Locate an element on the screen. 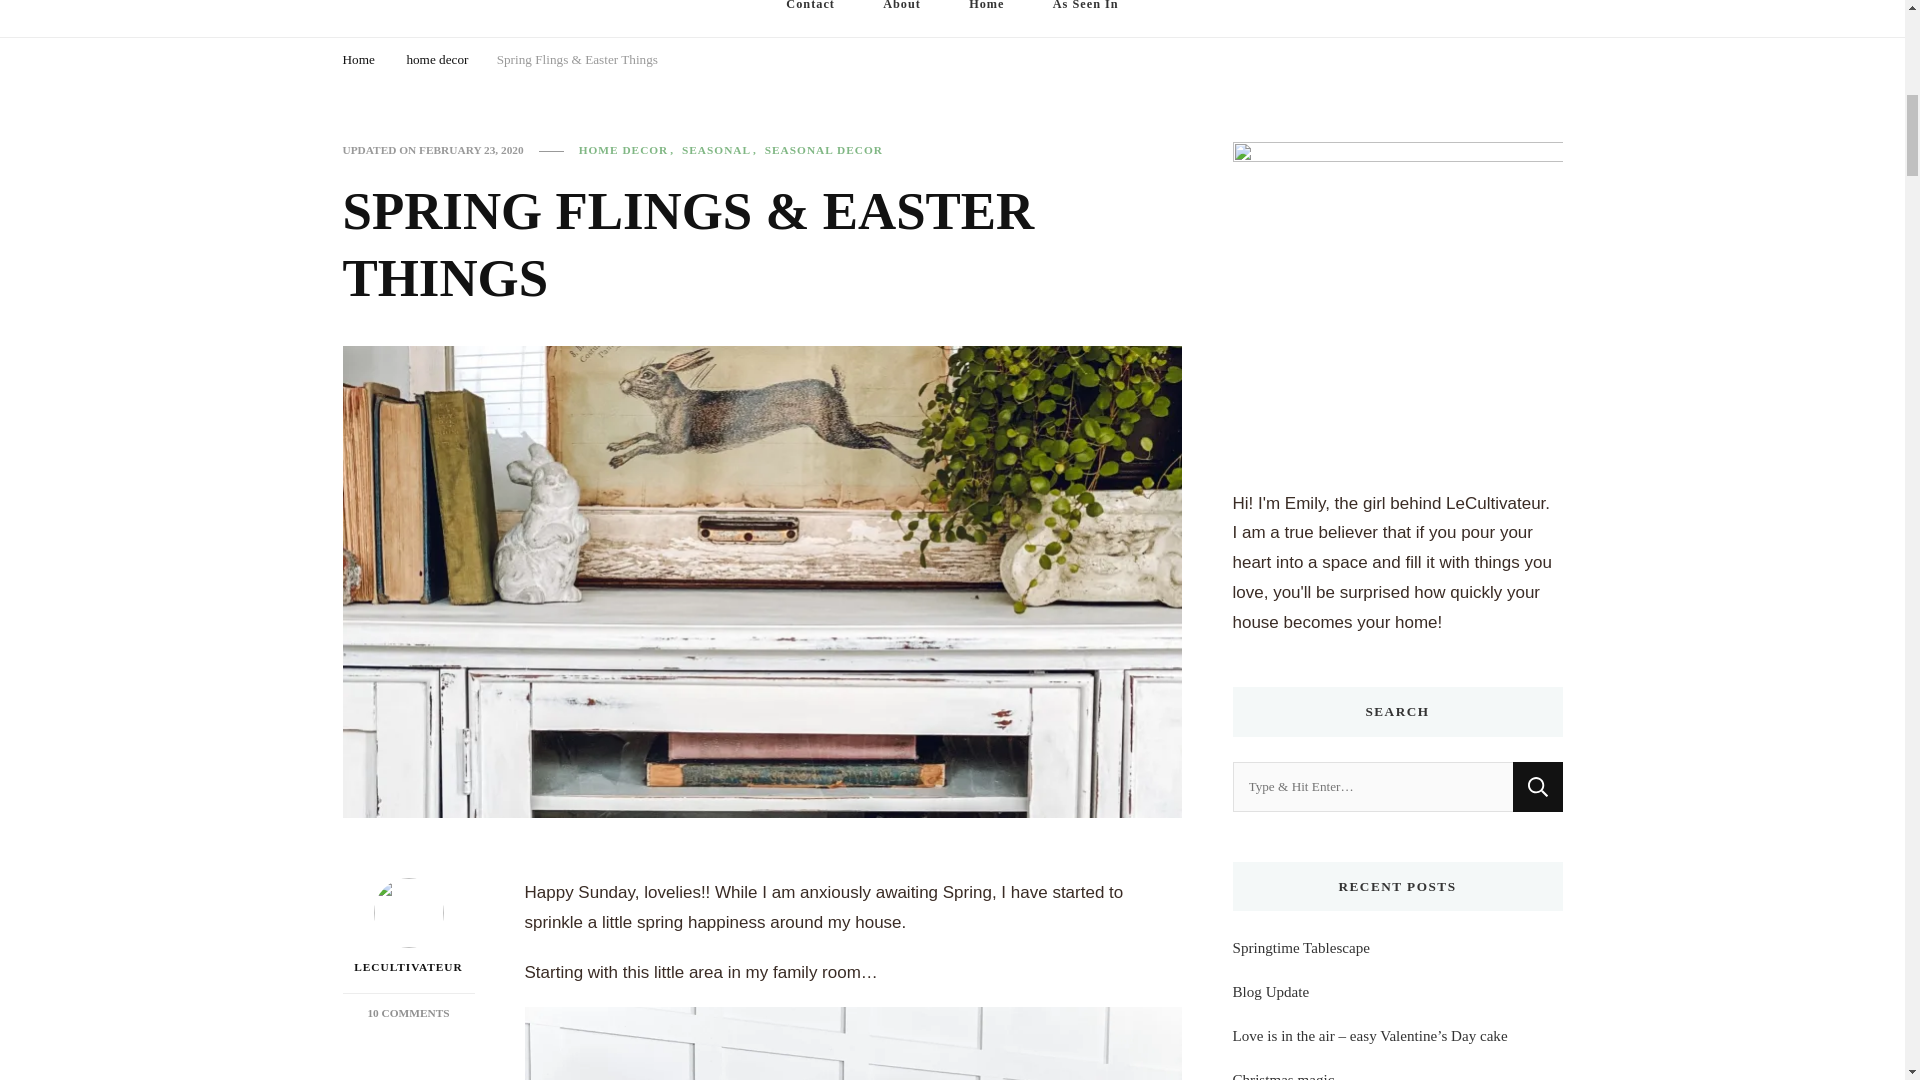  home decor is located at coordinates (436, 62).